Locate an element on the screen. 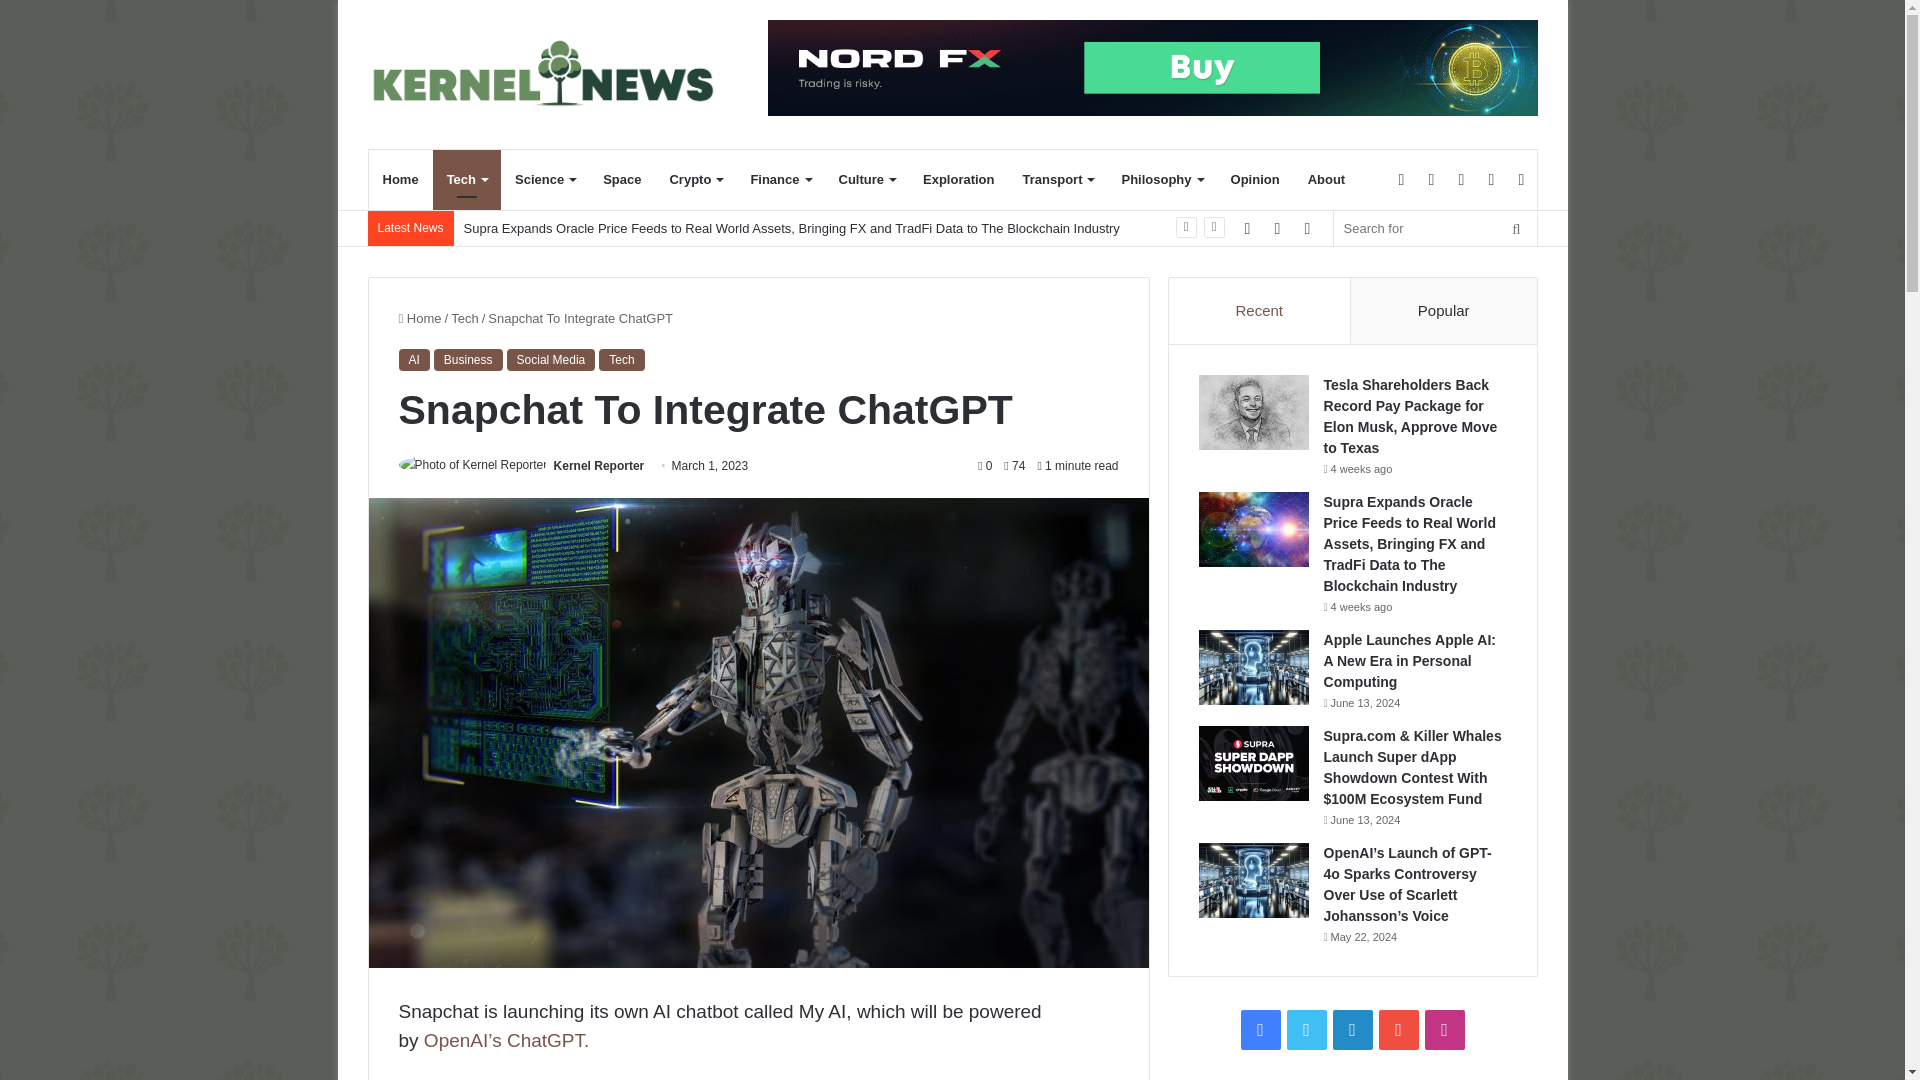 The height and width of the screenshot is (1080, 1920). Kernel News is located at coordinates (552, 74).